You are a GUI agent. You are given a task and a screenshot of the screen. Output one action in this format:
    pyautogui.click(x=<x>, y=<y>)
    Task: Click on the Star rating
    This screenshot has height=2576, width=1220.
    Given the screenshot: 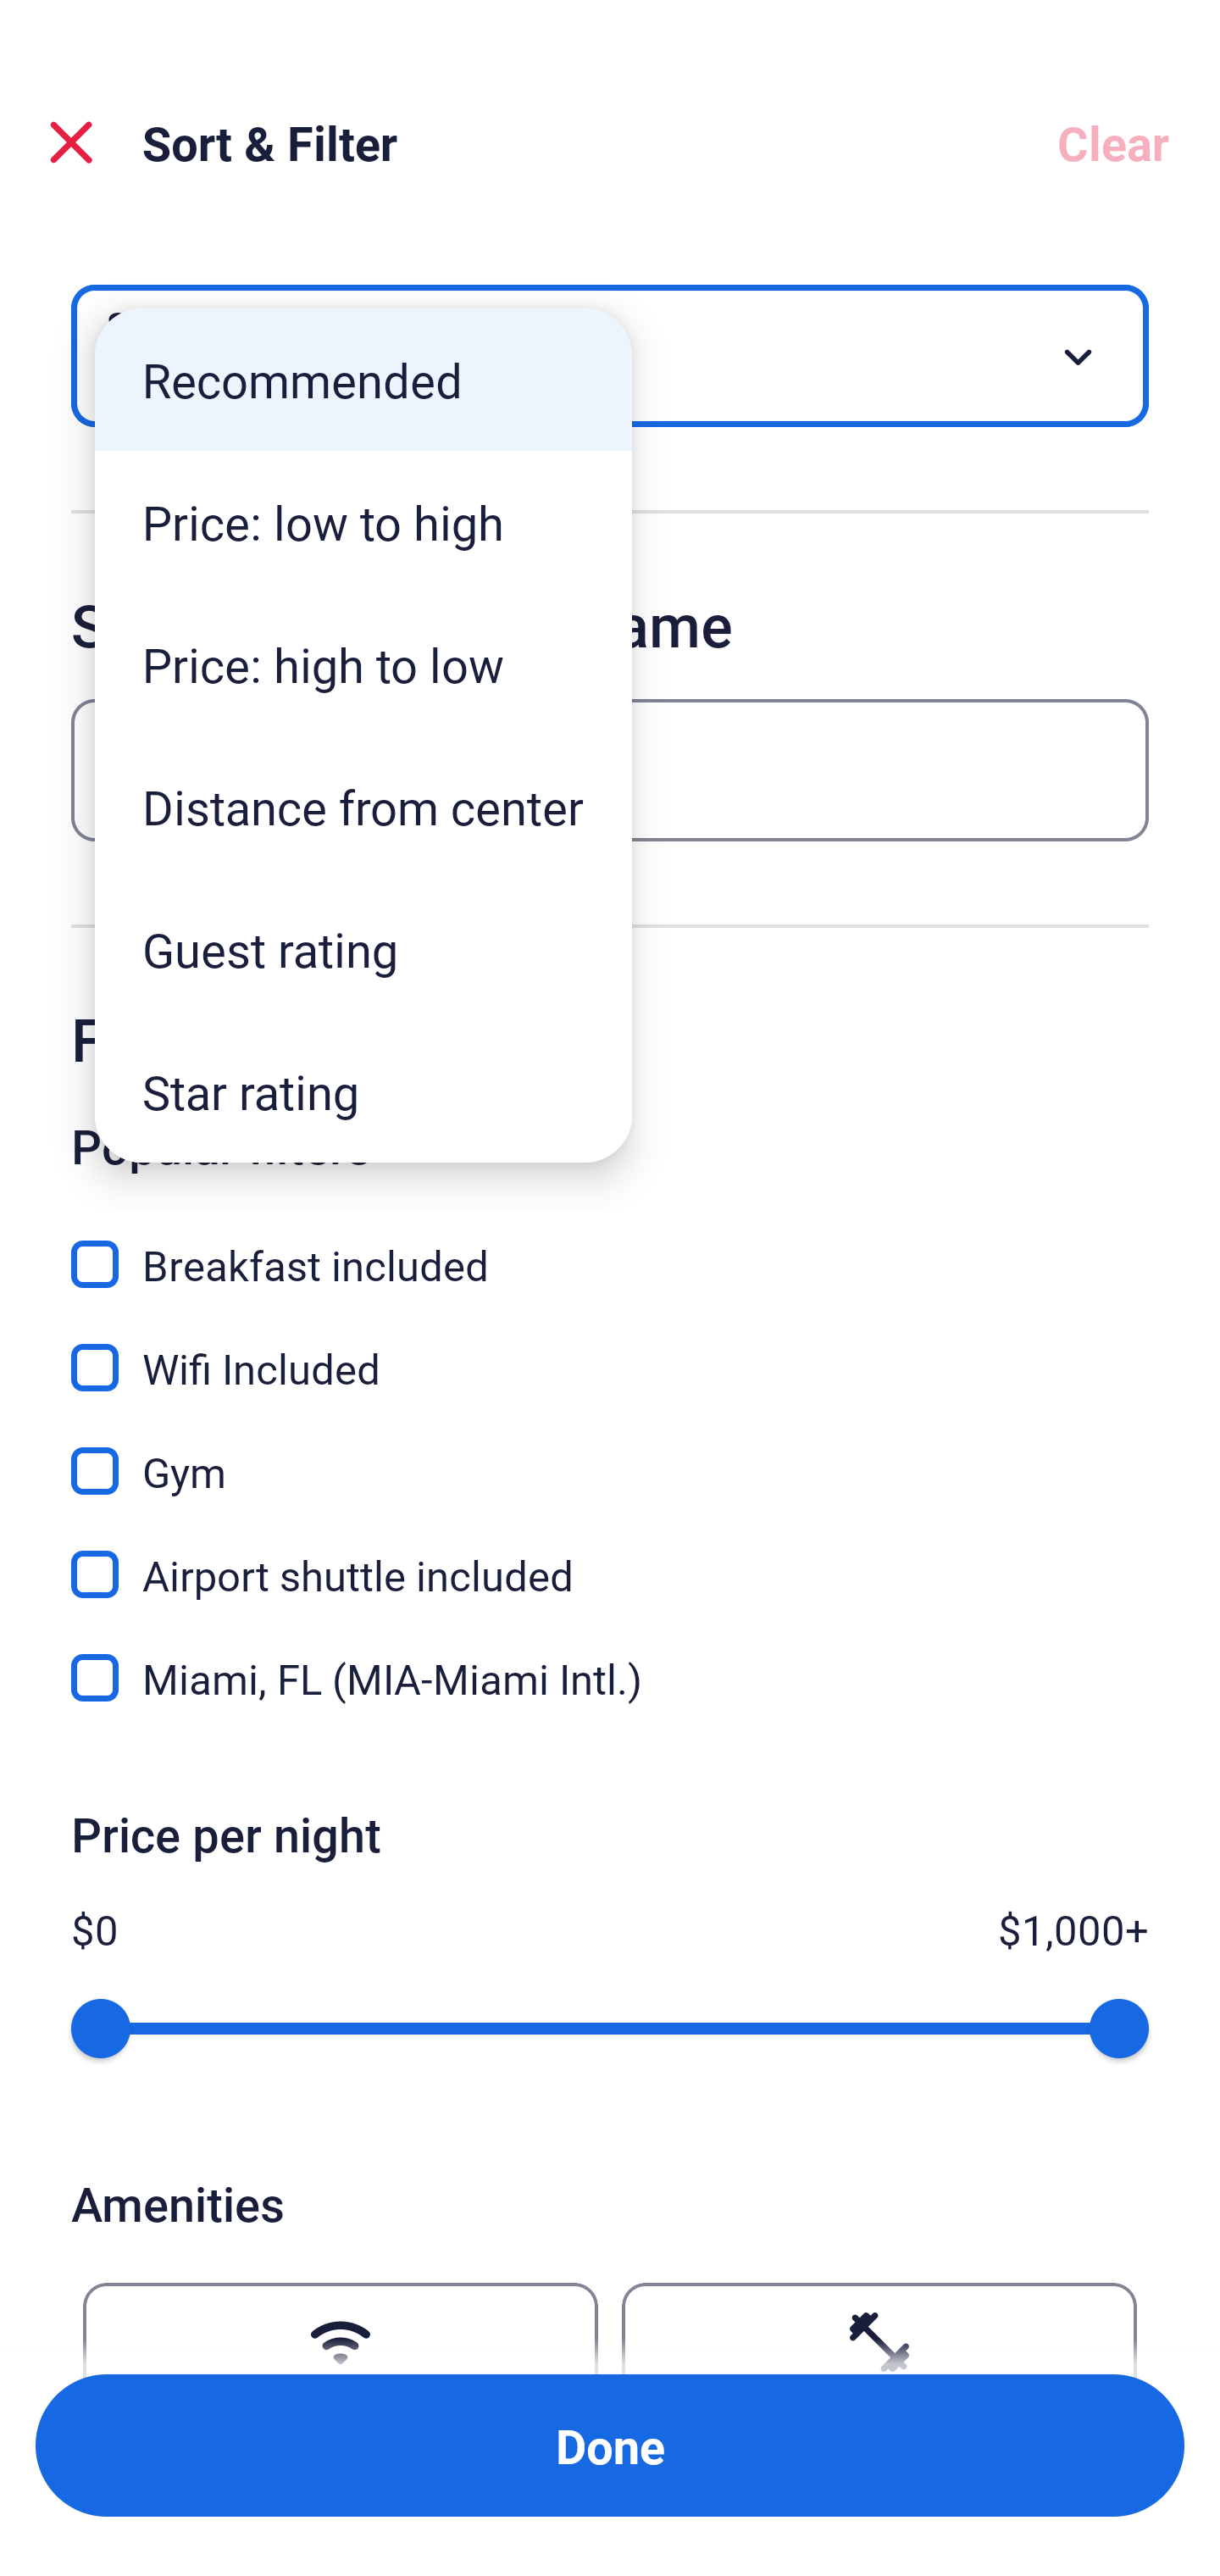 What is the action you would take?
    pyautogui.click(x=363, y=1091)
    